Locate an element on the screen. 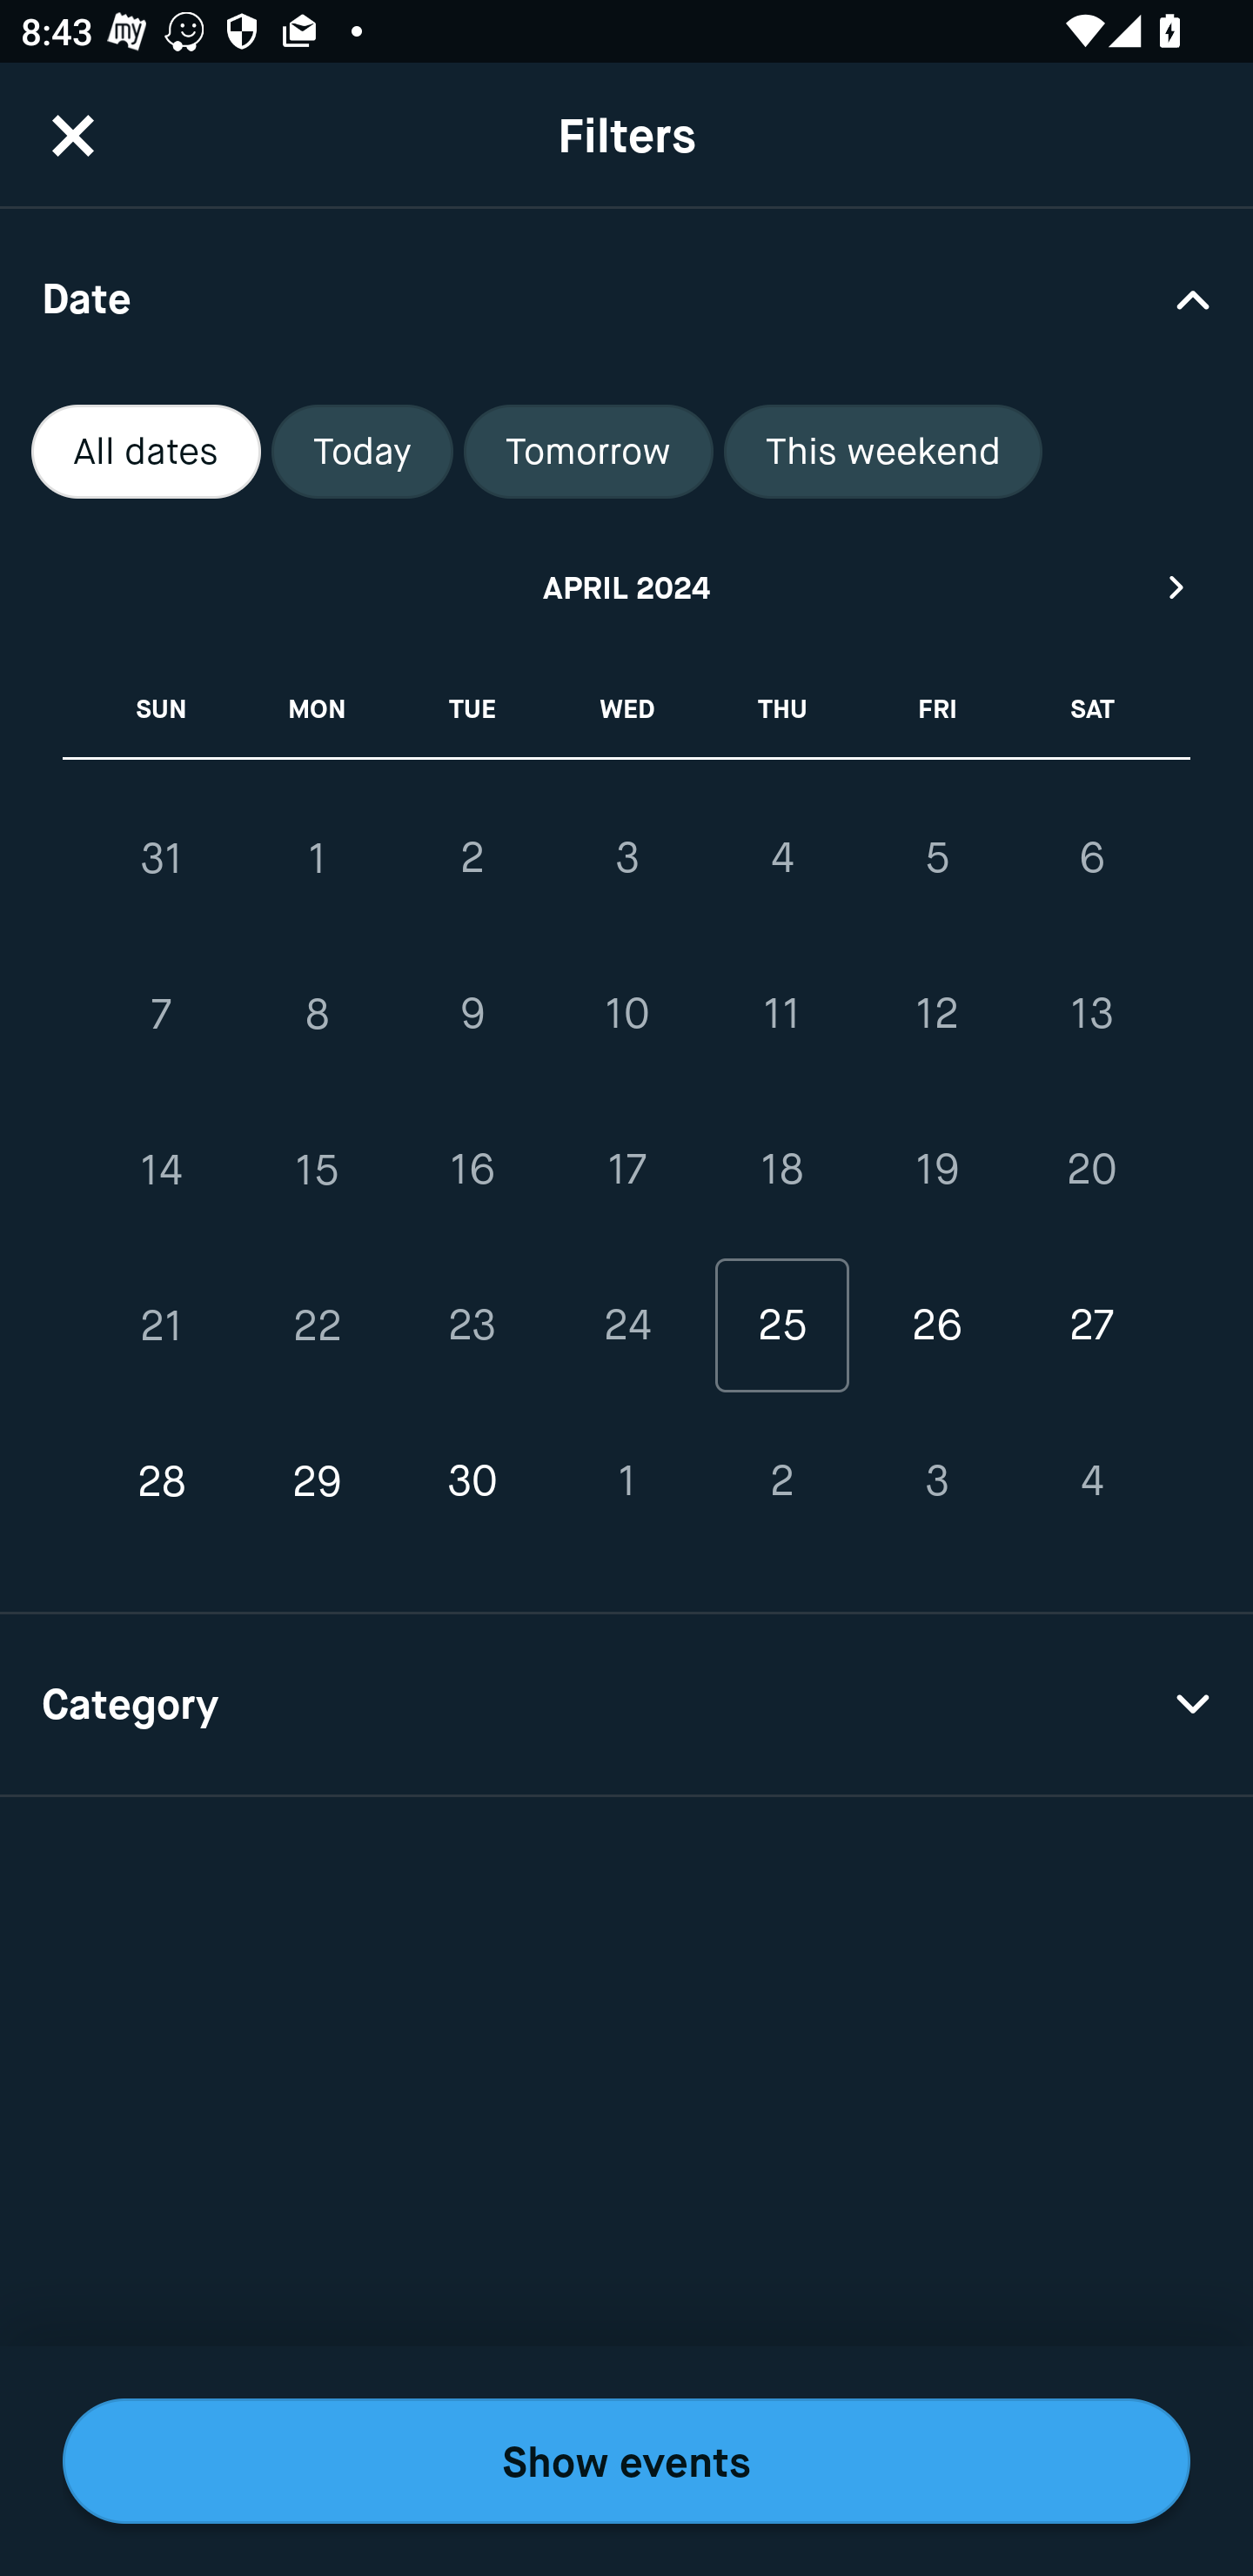  17 is located at coordinates (626, 1170).